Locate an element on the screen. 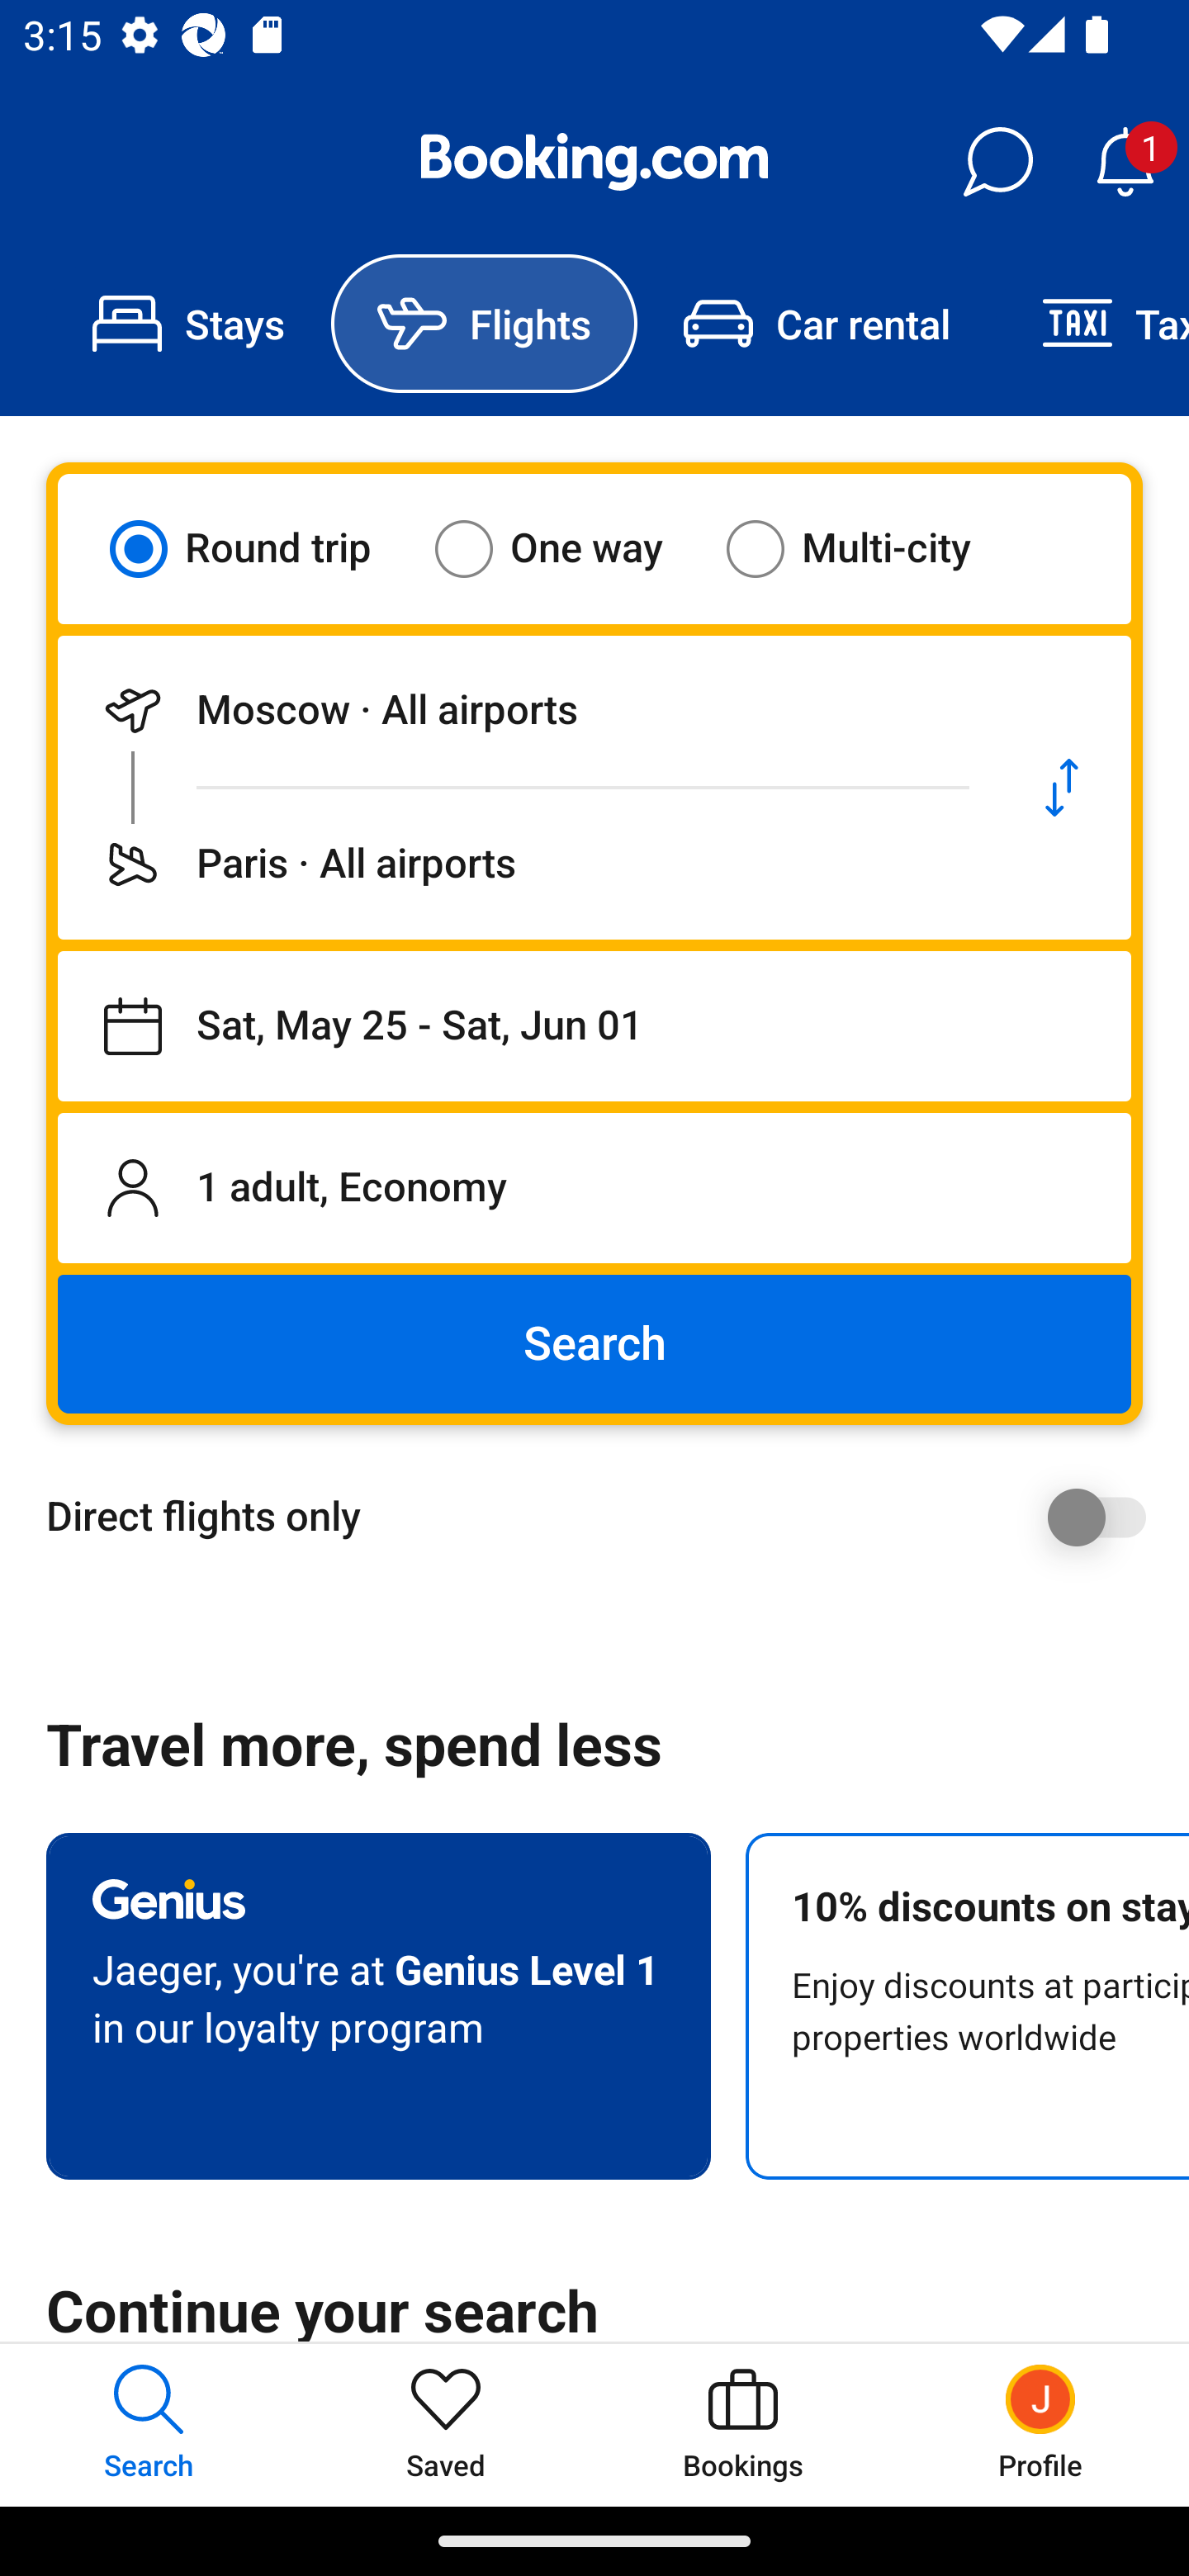  Swap departure location and destination is located at coordinates (1062, 788).